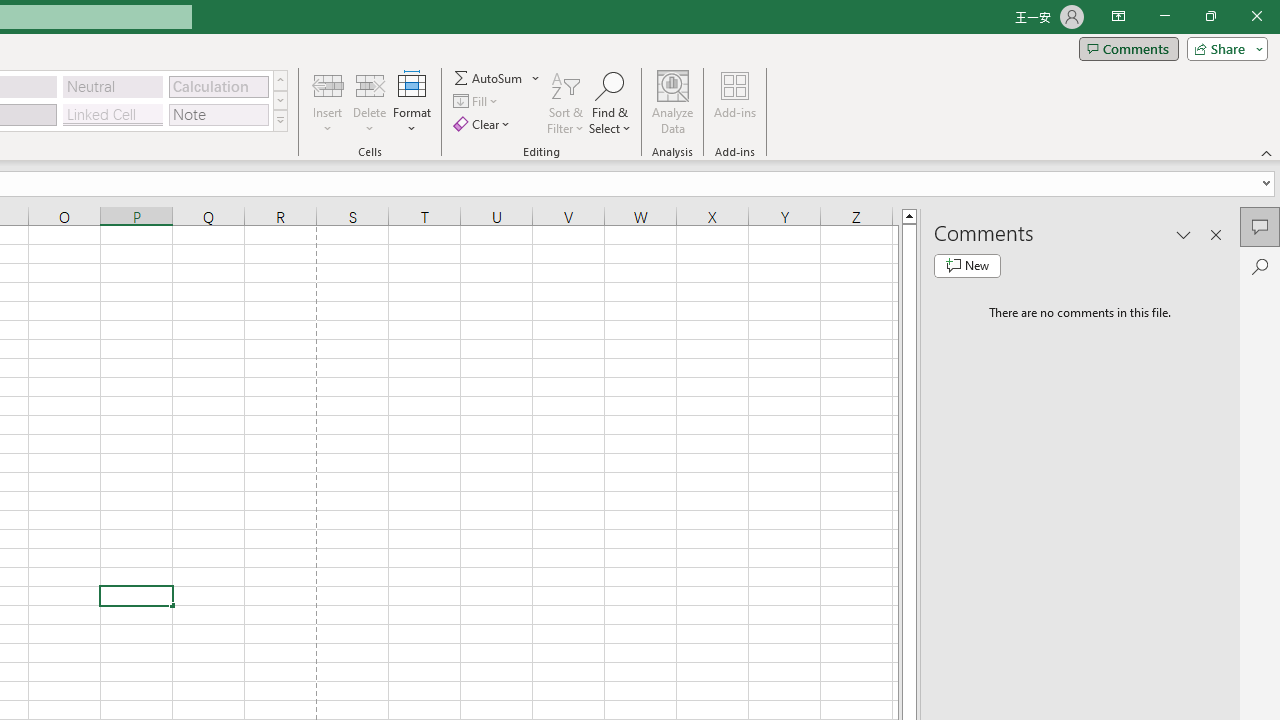 The height and width of the screenshot is (720, 1280). Describe the element at coordinates (218, 86) in the screenshot. I see `Calculation` at that location.